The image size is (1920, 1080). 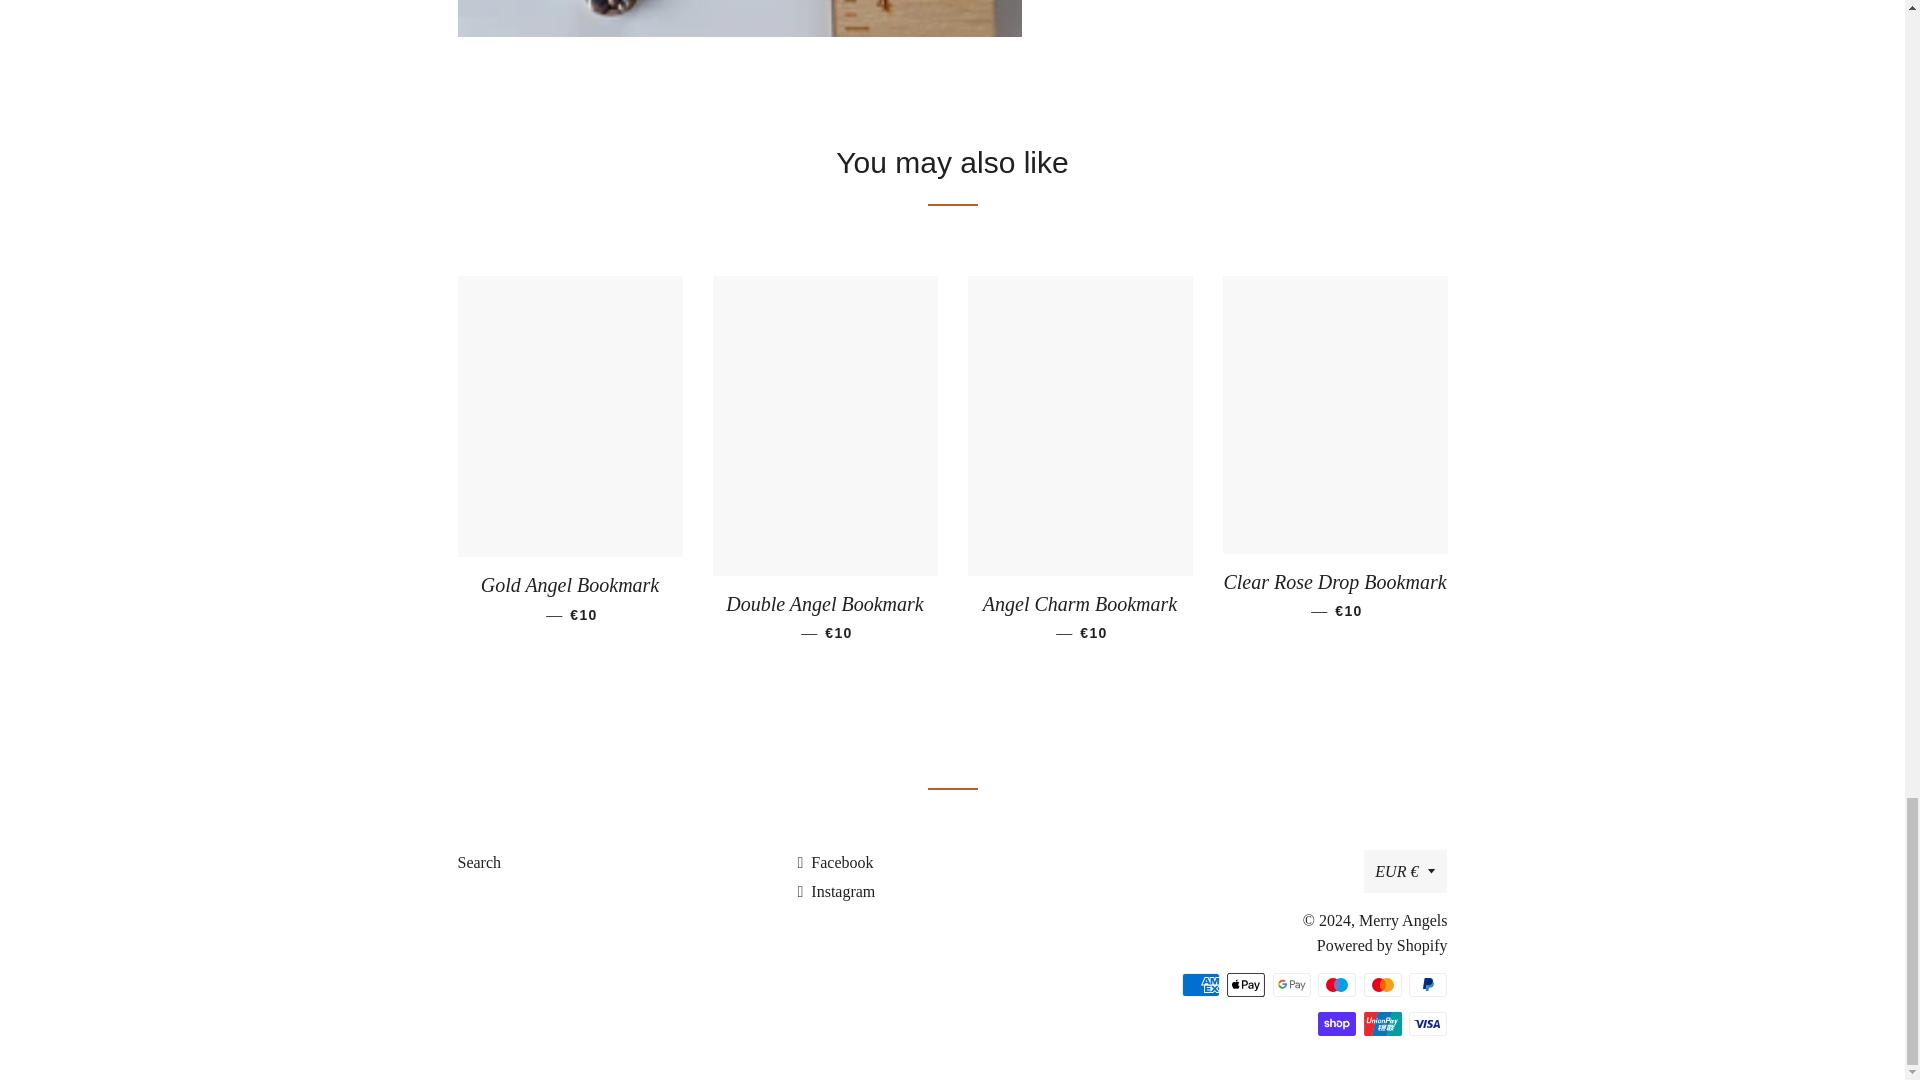 I want to click on Google Pay, so click(x=1292, y=984).